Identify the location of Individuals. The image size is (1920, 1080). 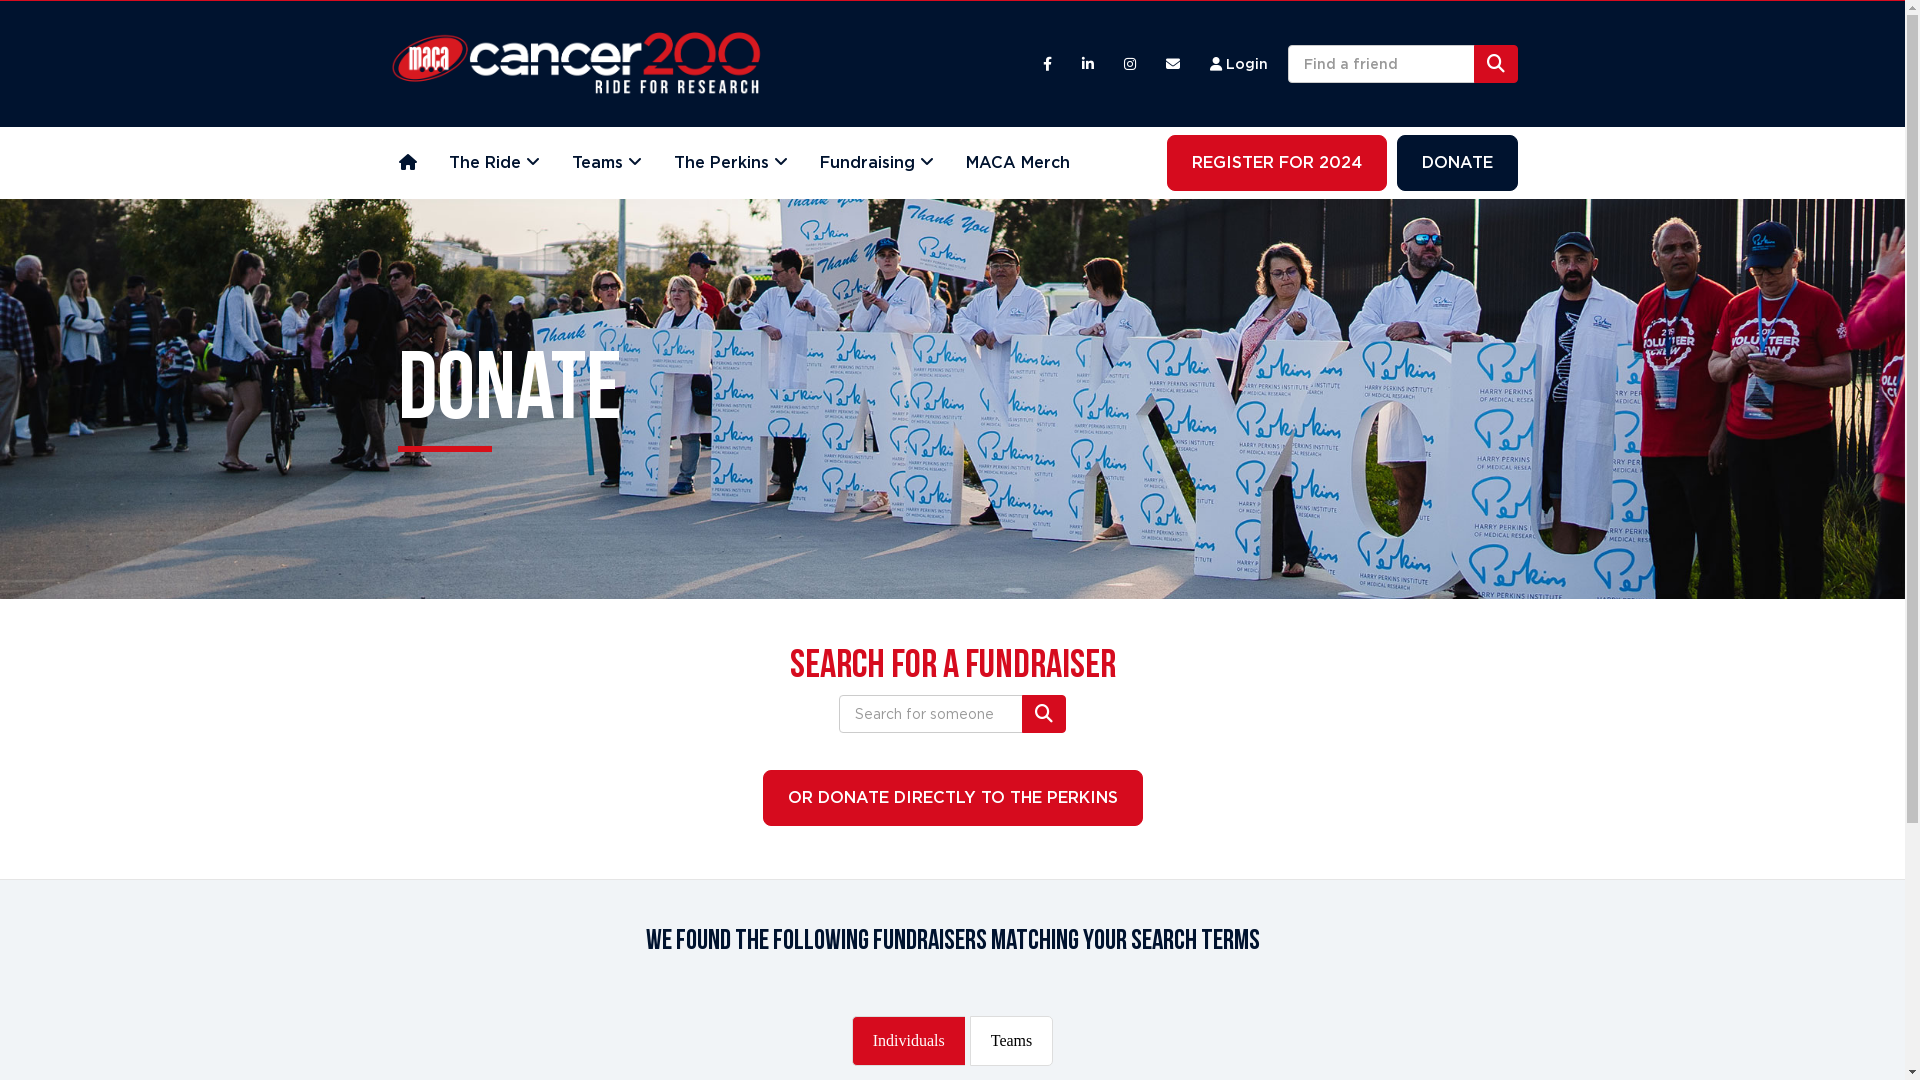
(908, 1041).